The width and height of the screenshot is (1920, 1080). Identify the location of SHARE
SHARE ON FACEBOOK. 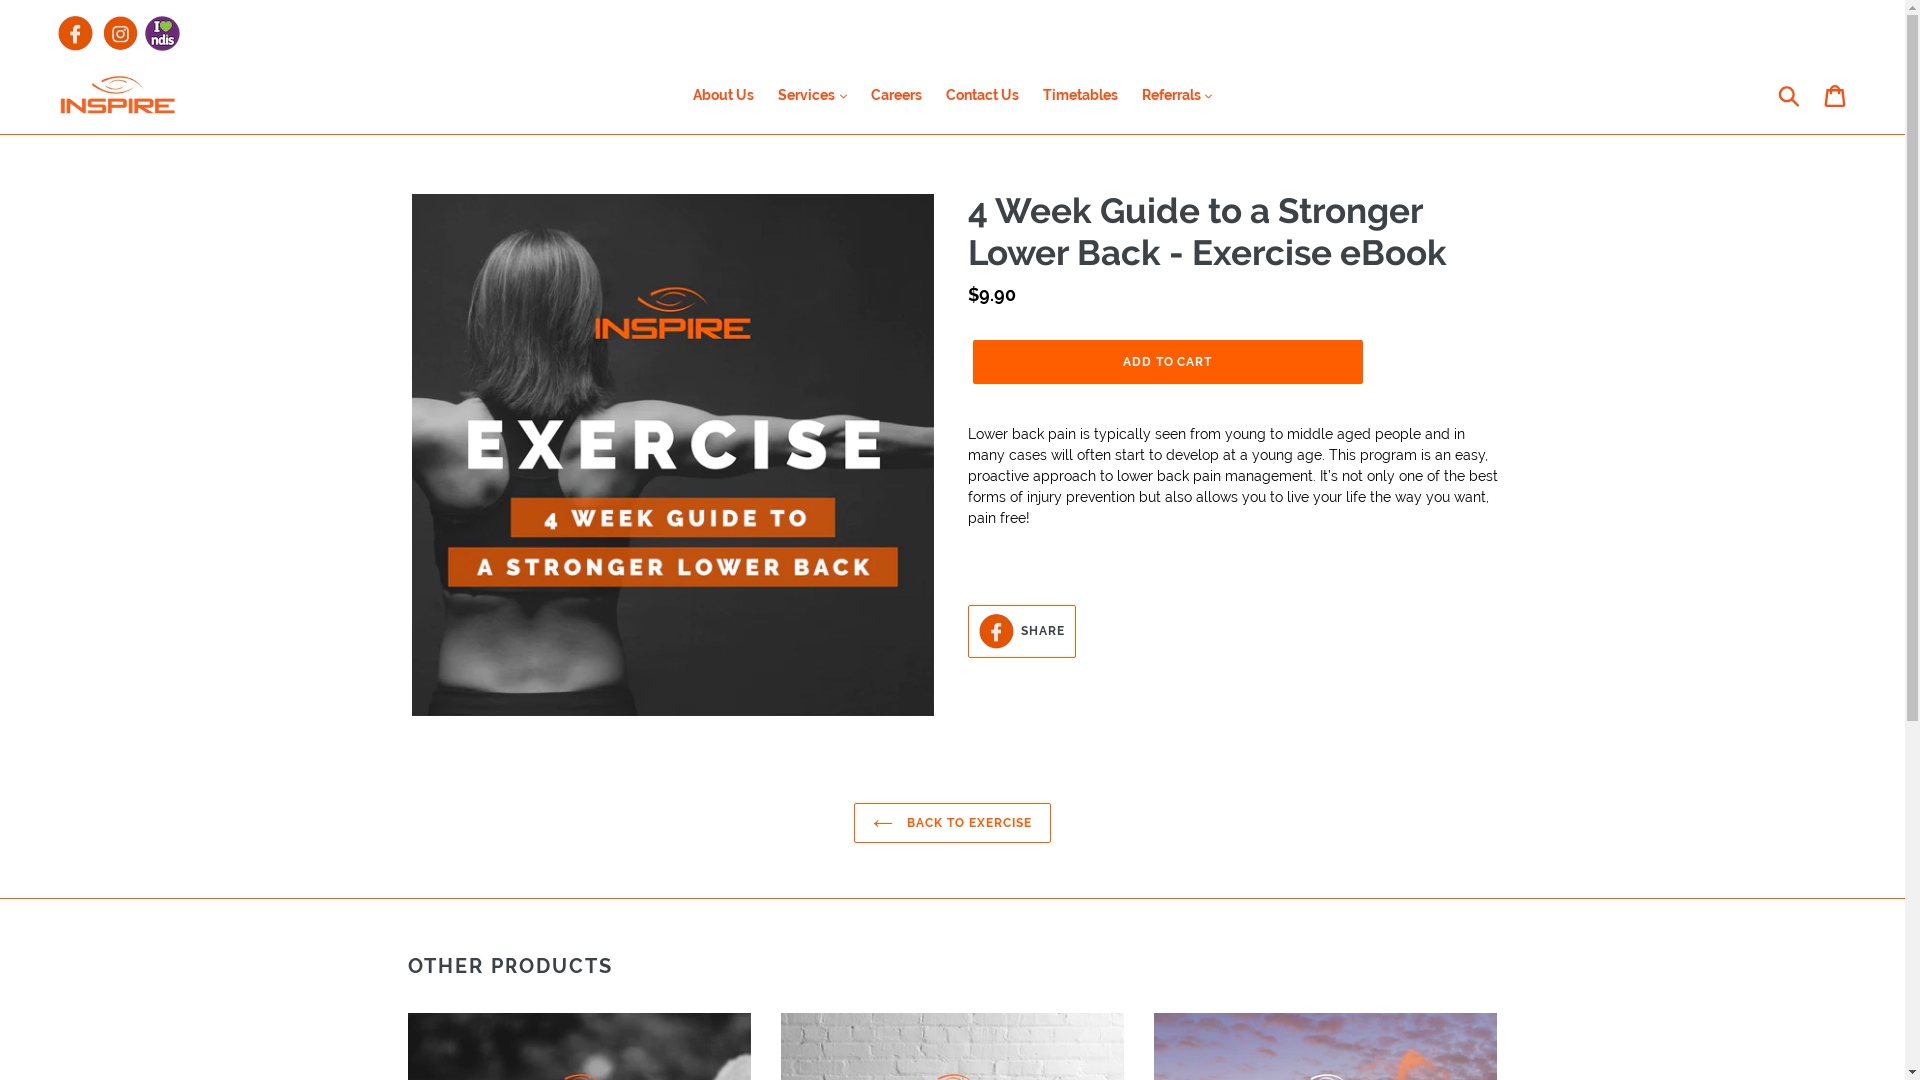
(1022, 632).